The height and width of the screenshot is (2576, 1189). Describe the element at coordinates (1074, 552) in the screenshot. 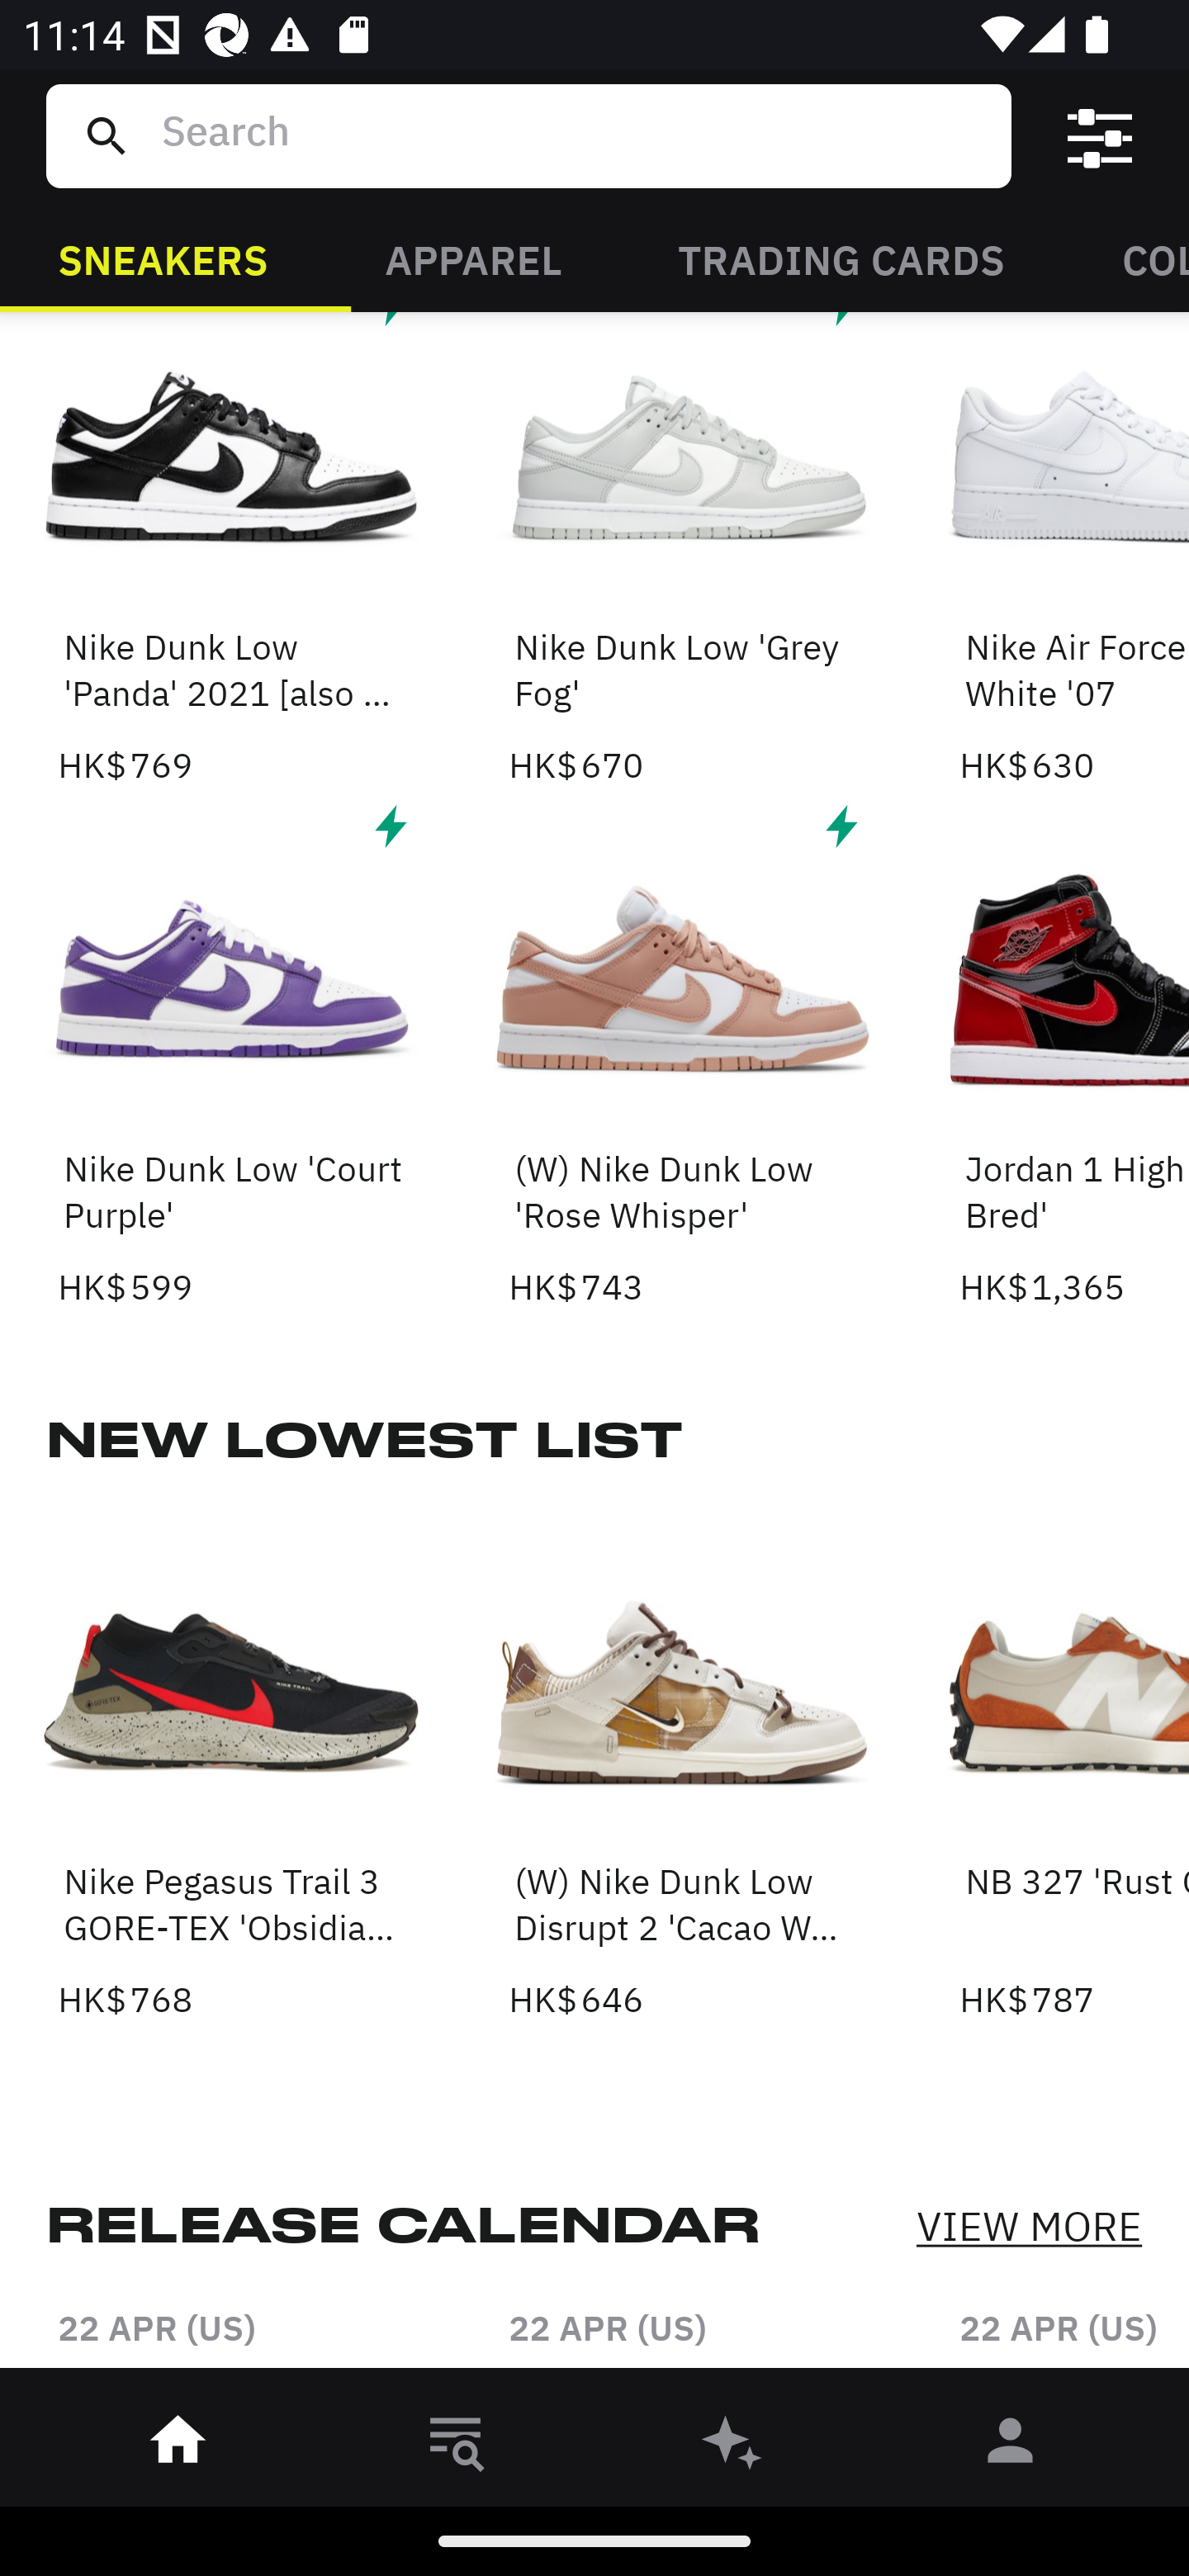

I see `Nike Air Force 1 Low White '07 HK$ 630` at that location.